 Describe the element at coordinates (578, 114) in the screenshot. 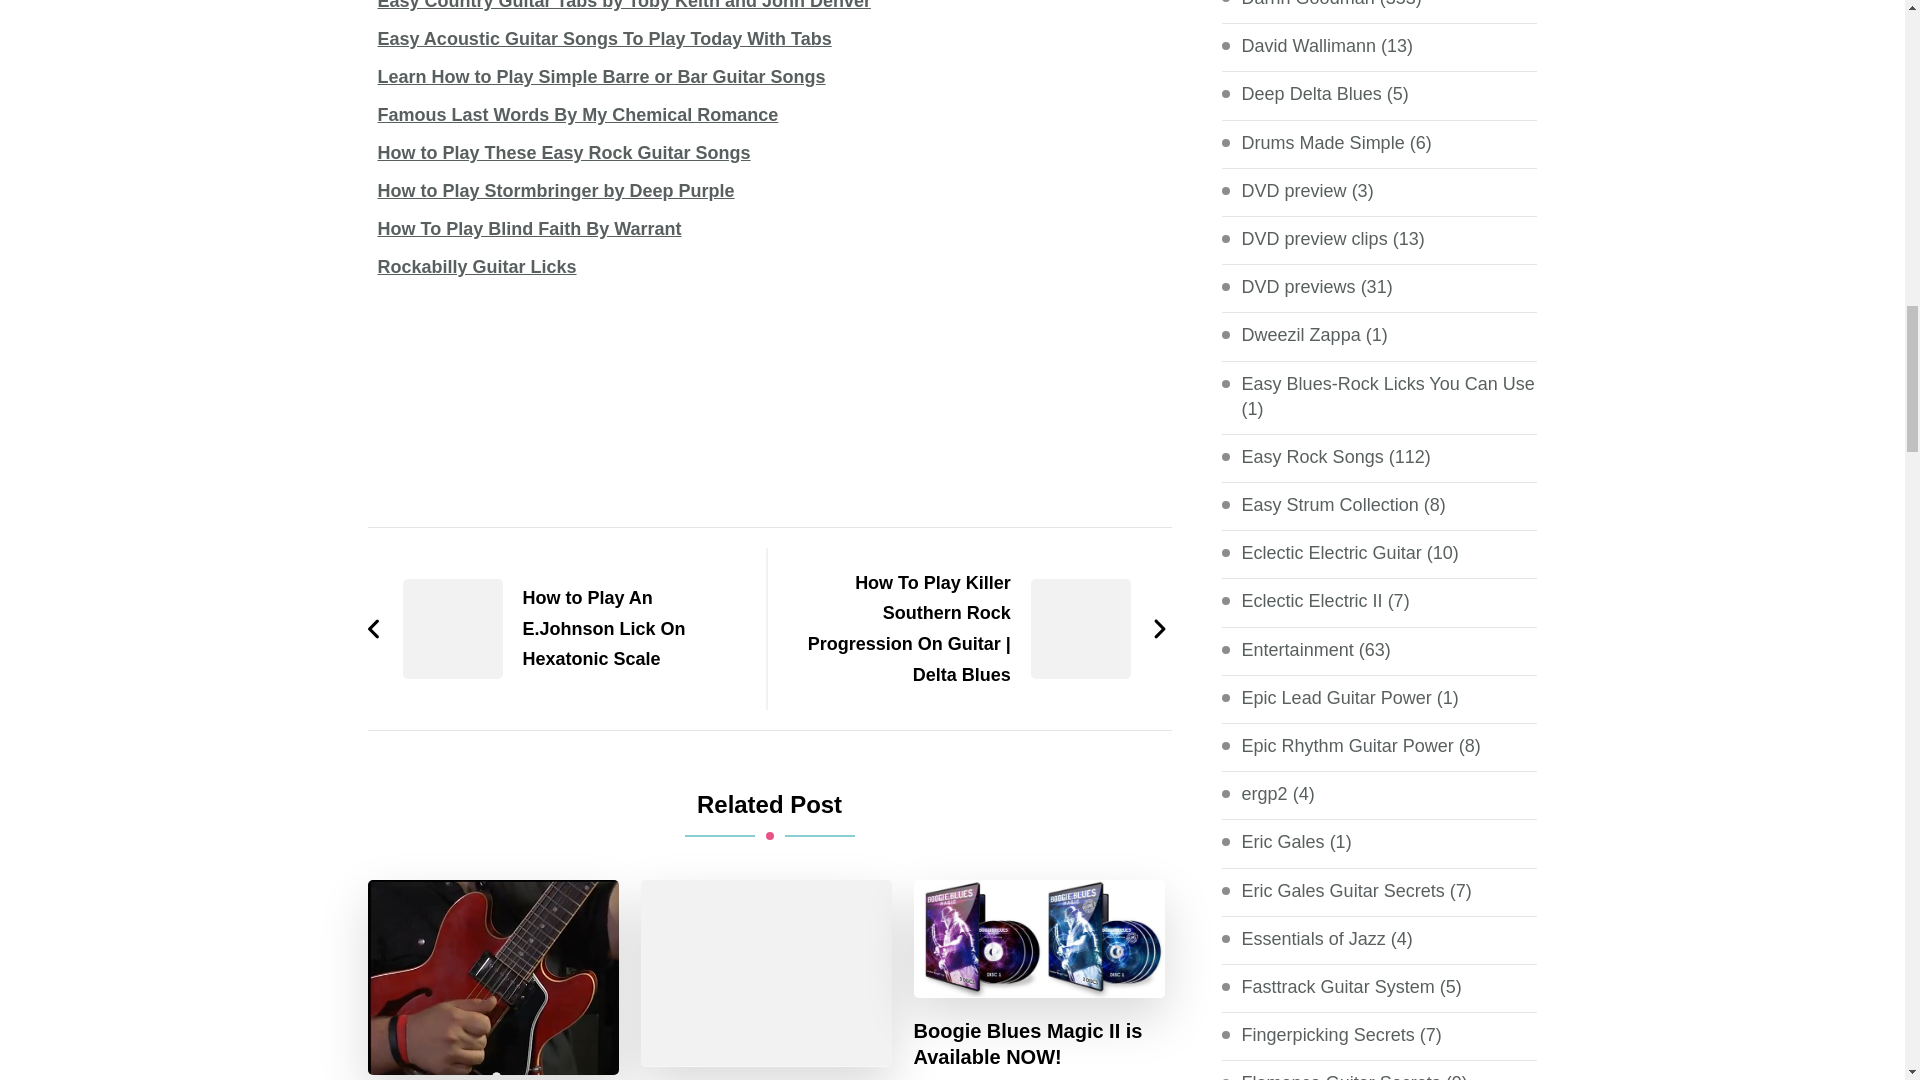

I see `Famous Last Words By My Chemical Romance` at that location.